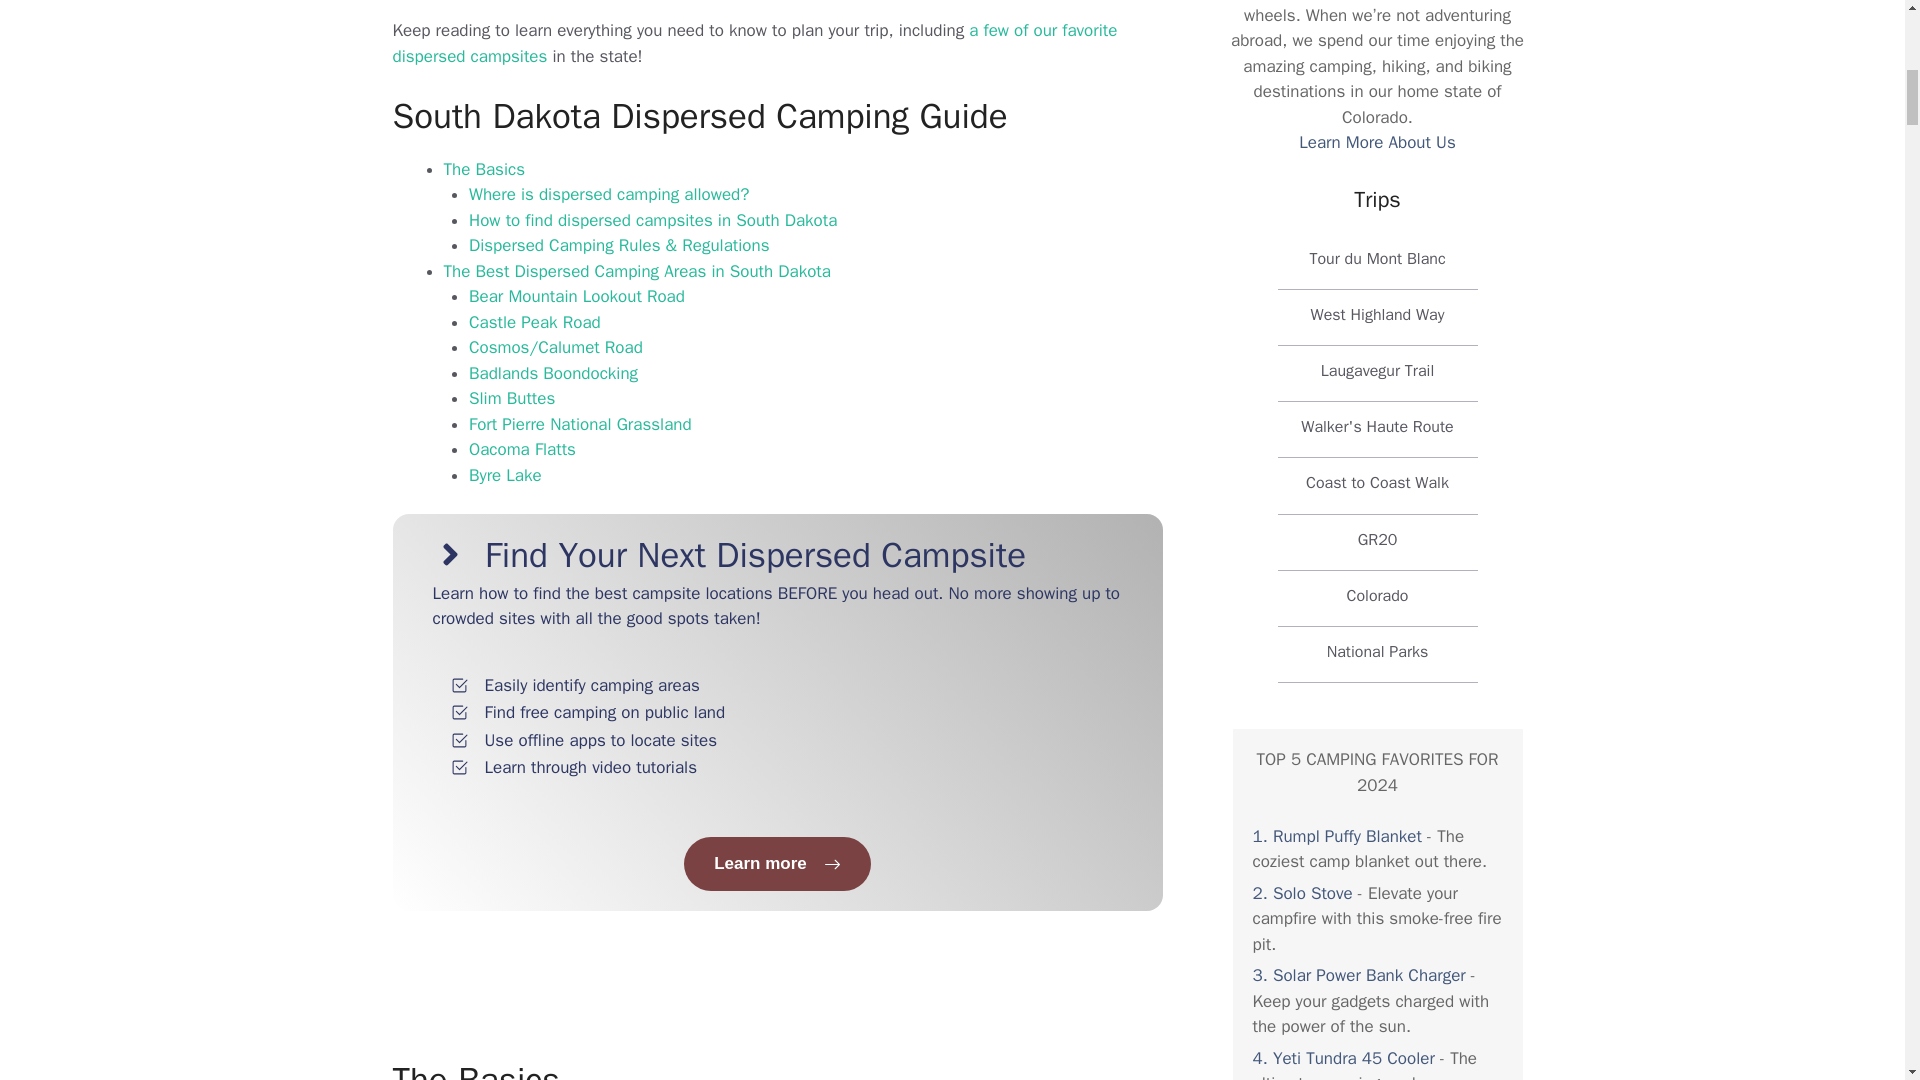 This screenshot has height=1080, width=1920. I want to click on The Basics, so click(484, 169).